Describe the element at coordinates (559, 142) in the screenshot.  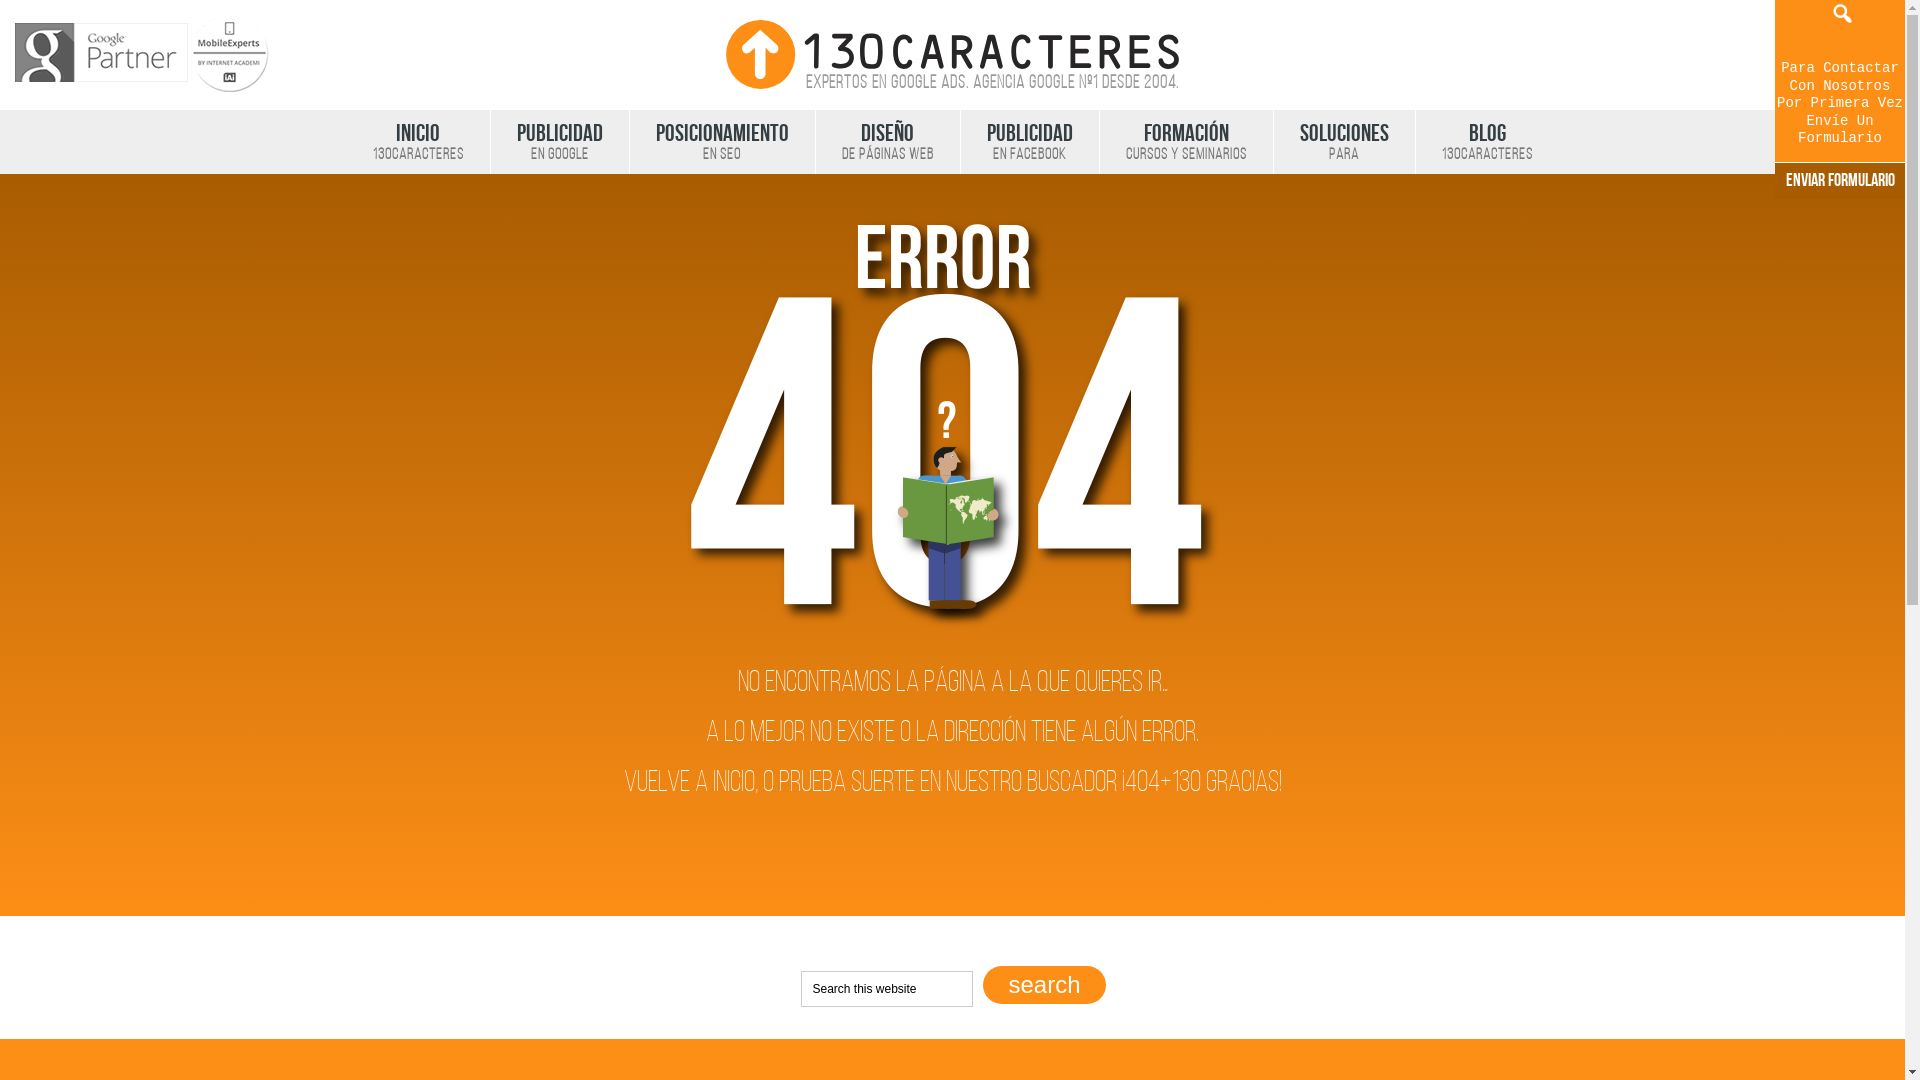
I see `PUBLICIDAD
EN GOOGLE` at that location.